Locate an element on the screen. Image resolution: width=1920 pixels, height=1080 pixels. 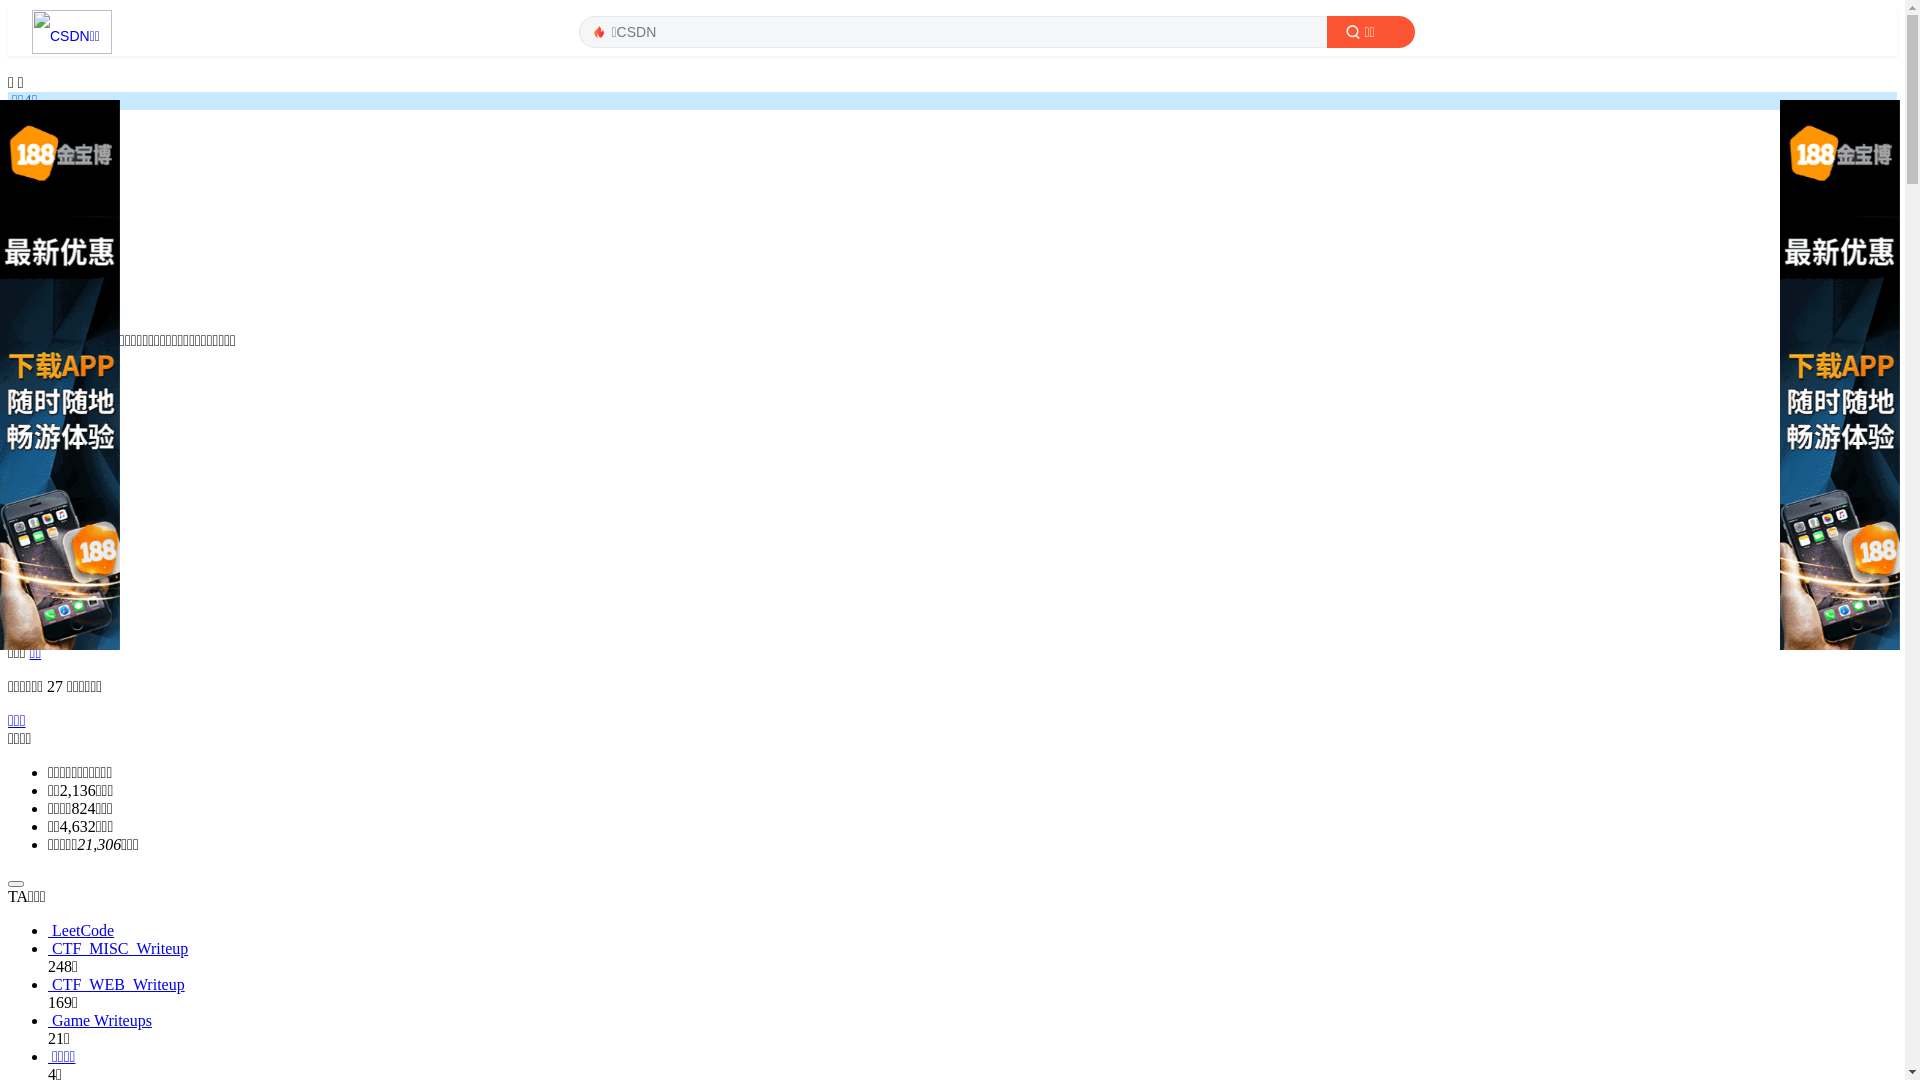
CTF_WEB_Writeup is located at coordinates (972, 984).